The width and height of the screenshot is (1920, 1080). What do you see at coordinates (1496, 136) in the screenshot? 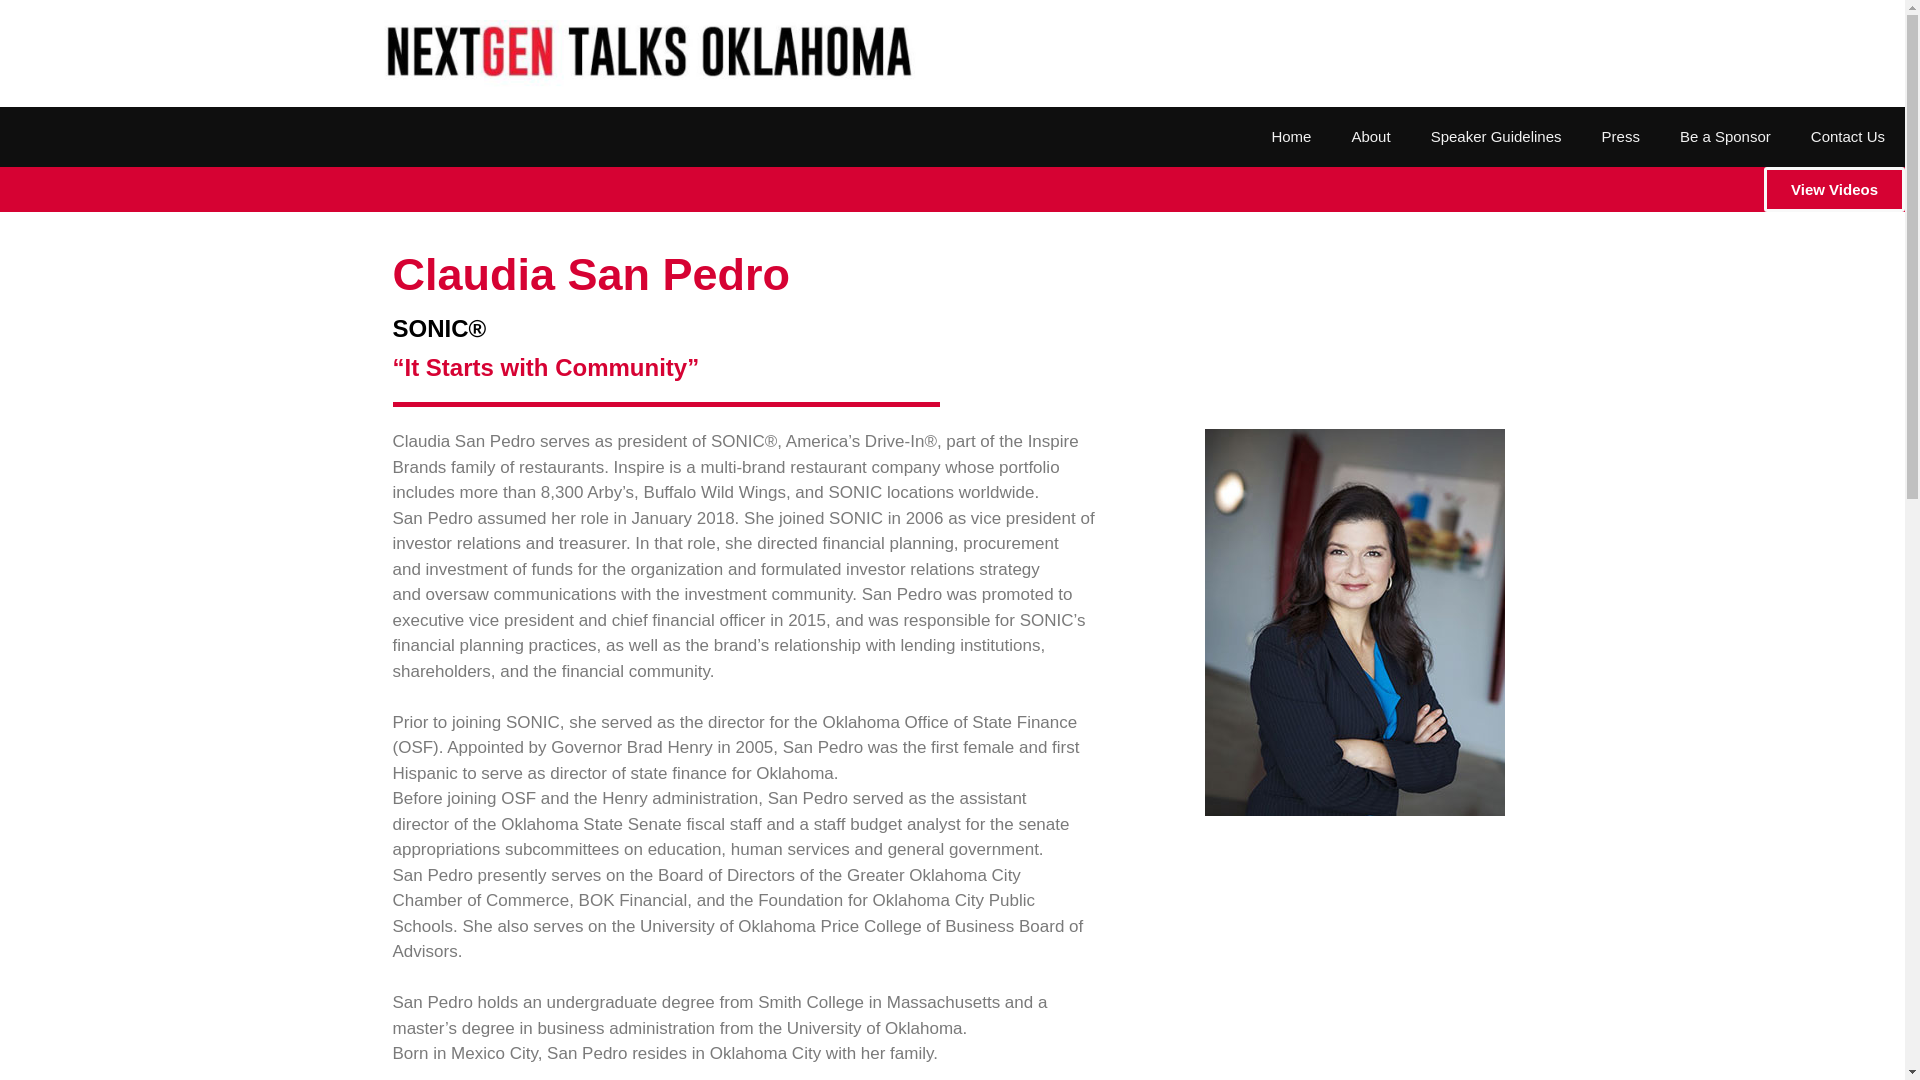
I see `Speaker Guidelines` at bounding box center [1496, 136].